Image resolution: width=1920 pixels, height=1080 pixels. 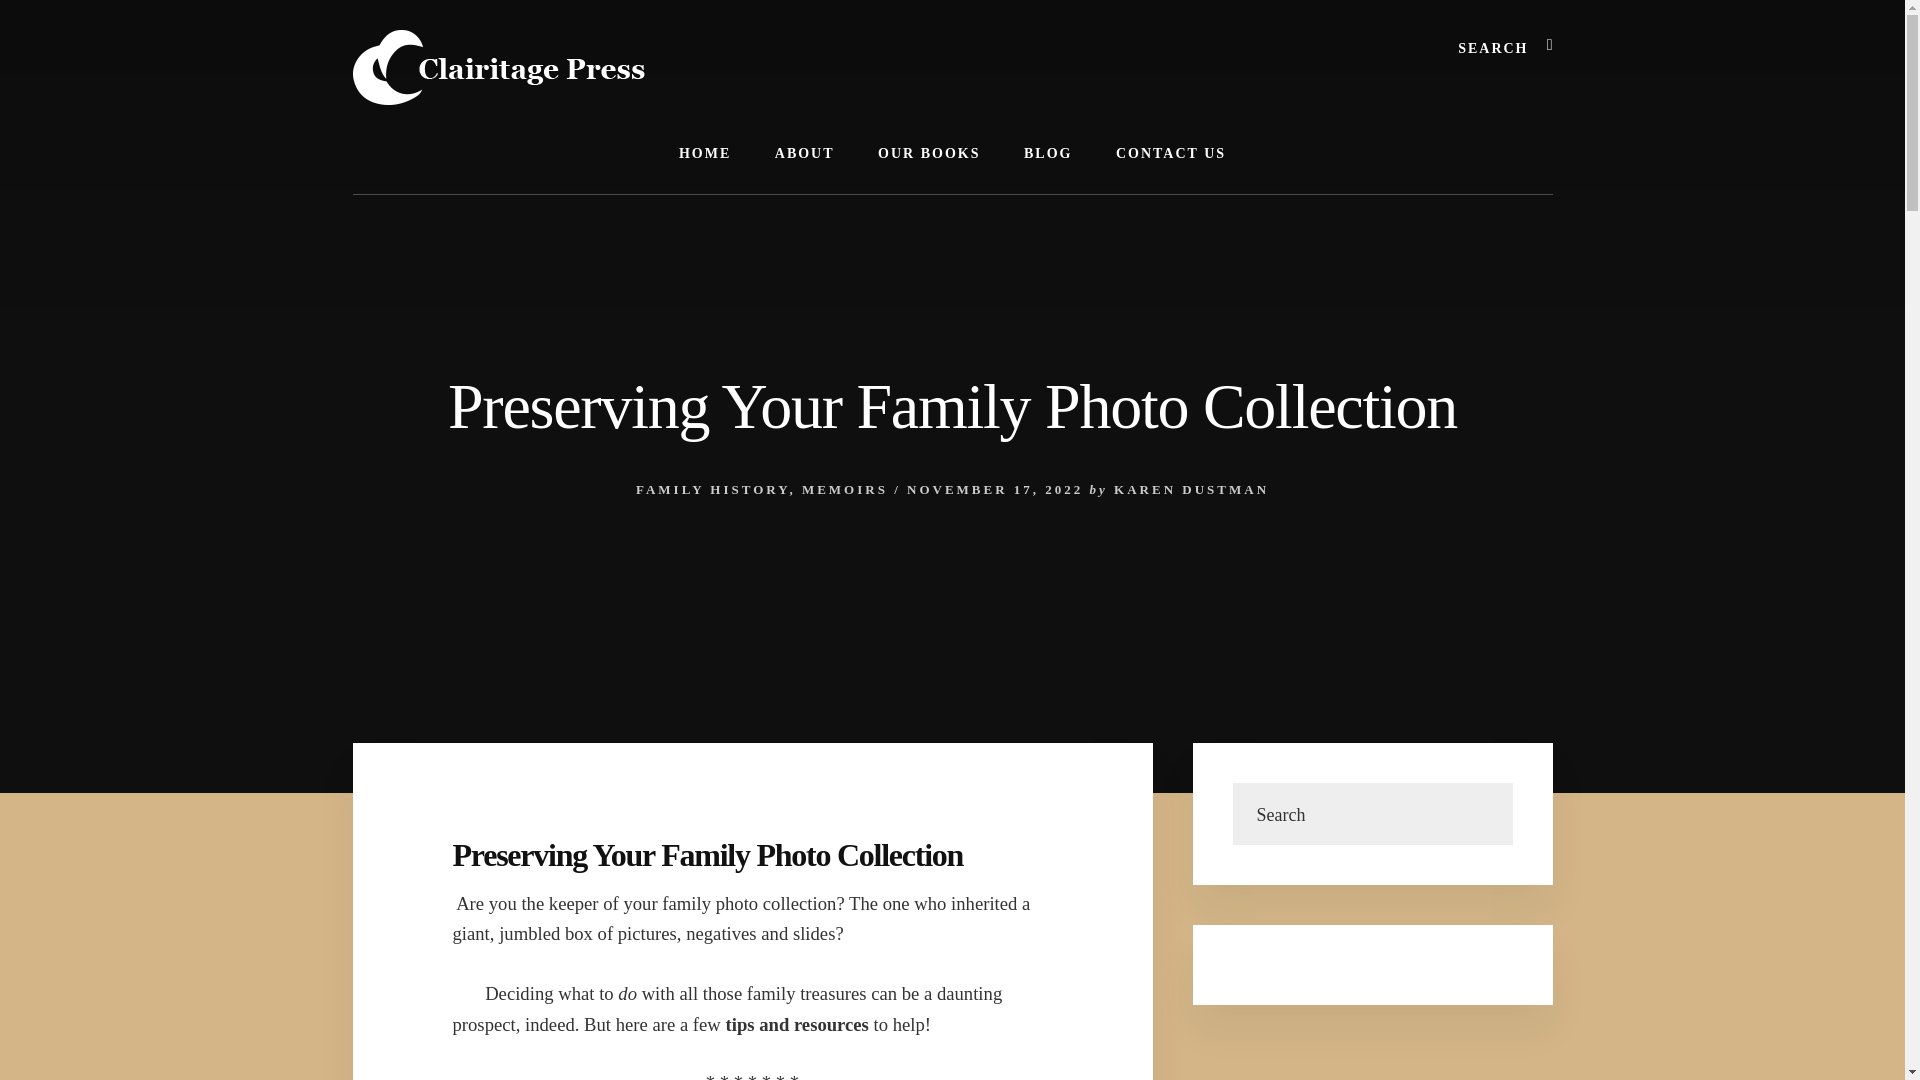 I want to click on CONTACT US, so click(x=1171, y=154).